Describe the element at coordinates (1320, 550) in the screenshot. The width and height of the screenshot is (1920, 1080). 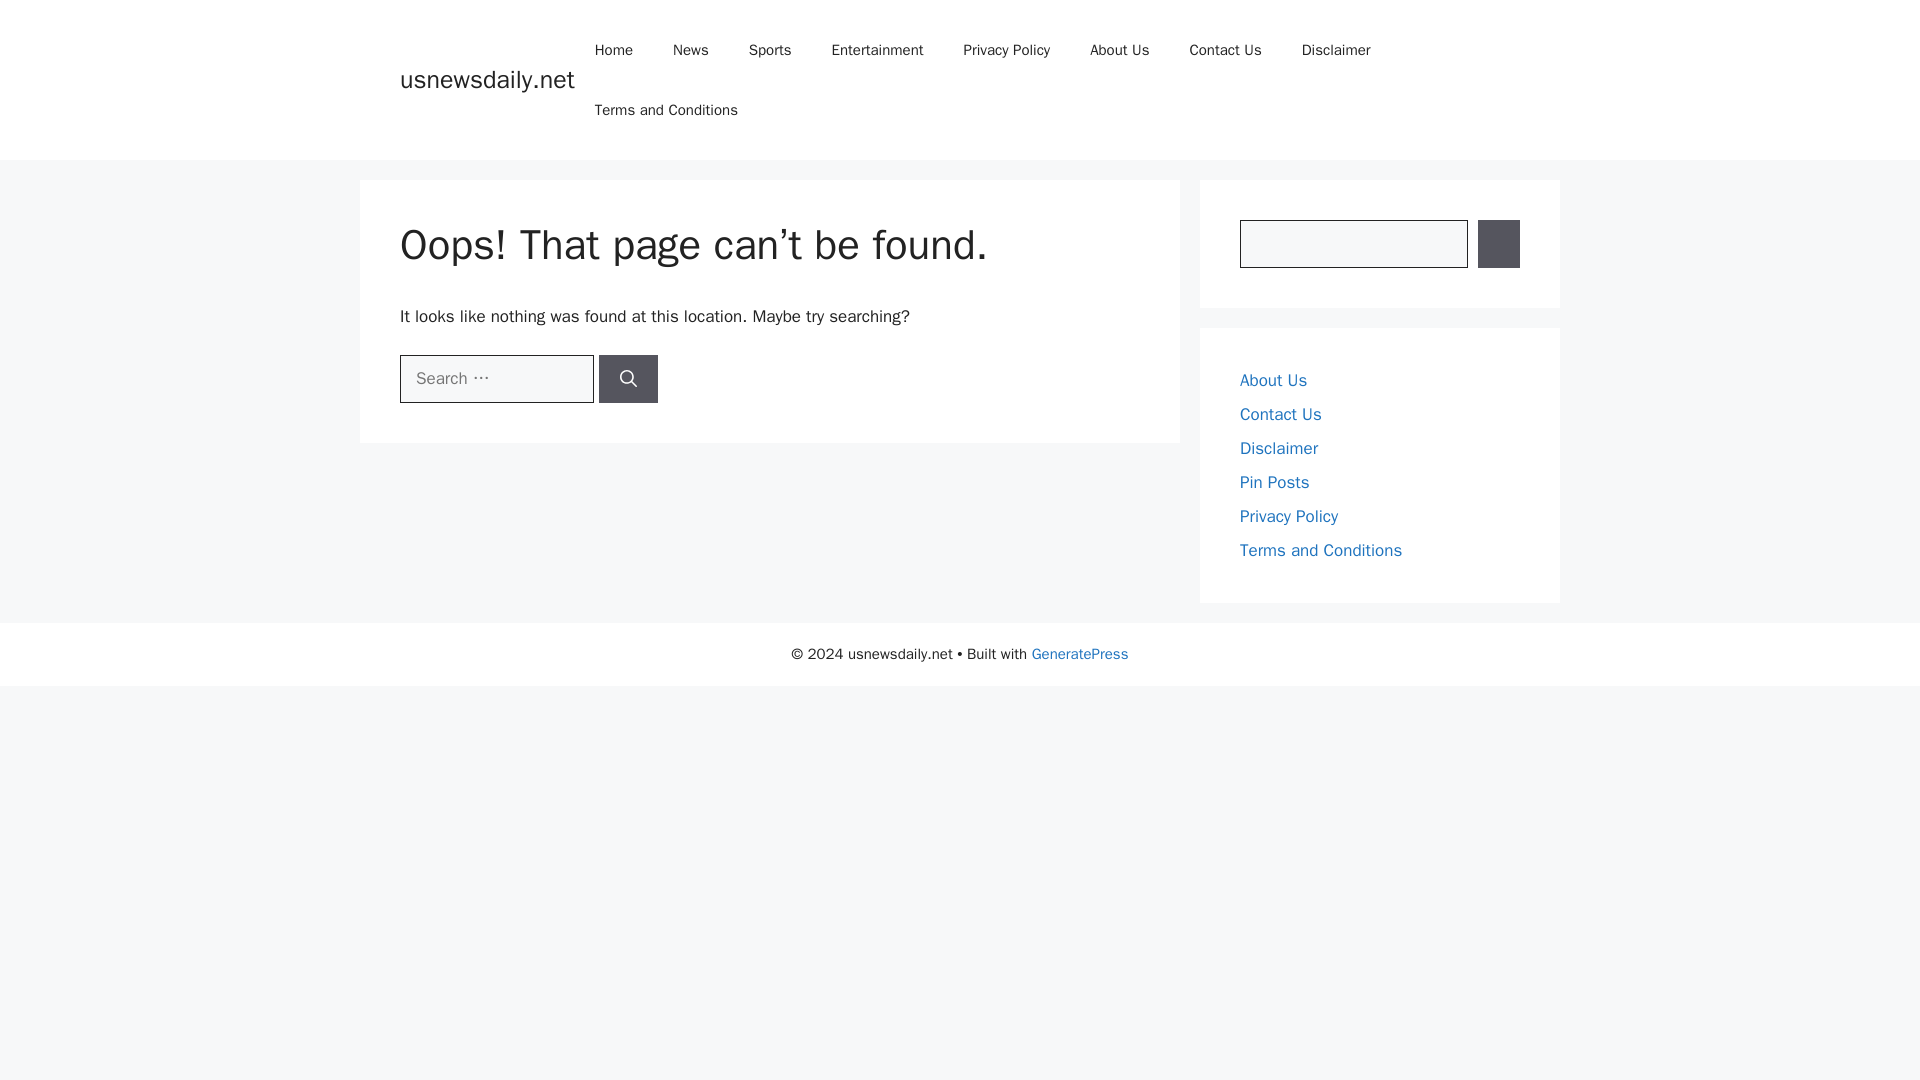
I see `Terms and Conditions` at that location.